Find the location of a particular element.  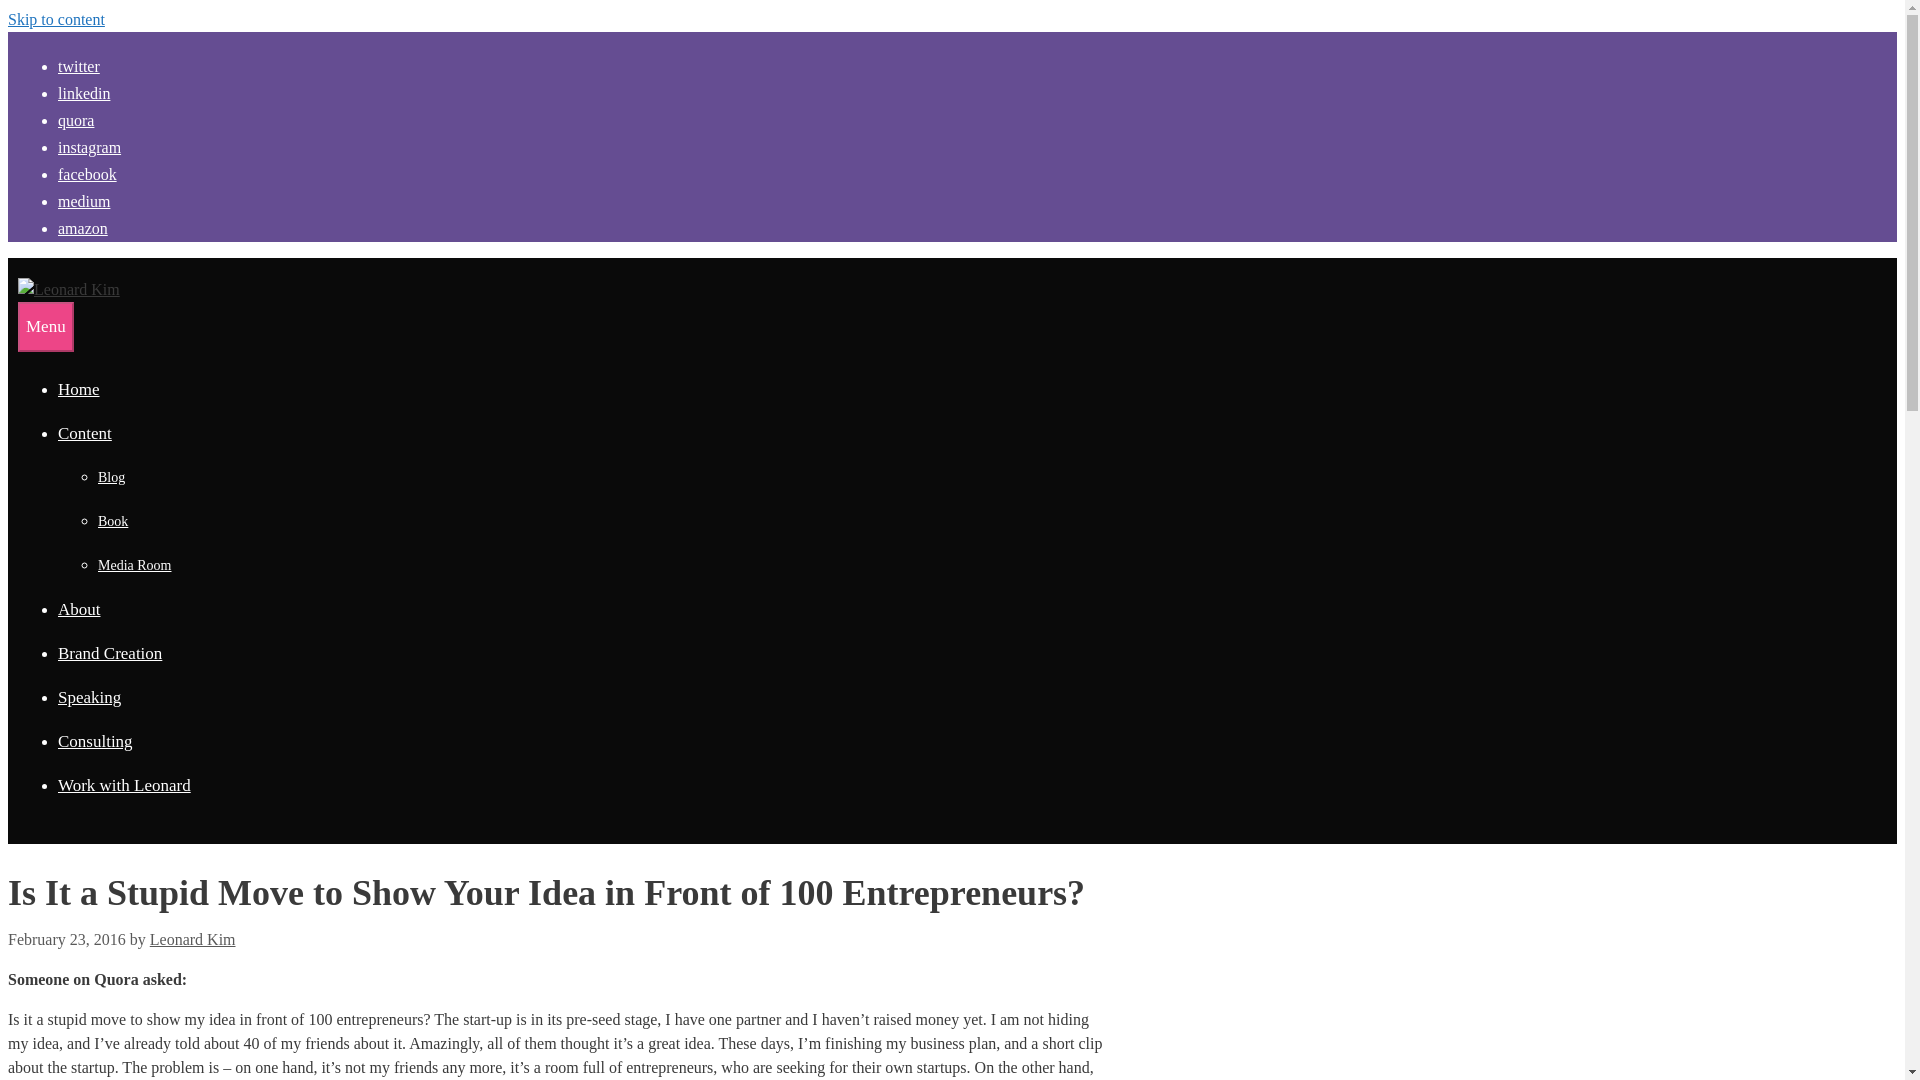

Twitter is located at coordinates (83, 66).